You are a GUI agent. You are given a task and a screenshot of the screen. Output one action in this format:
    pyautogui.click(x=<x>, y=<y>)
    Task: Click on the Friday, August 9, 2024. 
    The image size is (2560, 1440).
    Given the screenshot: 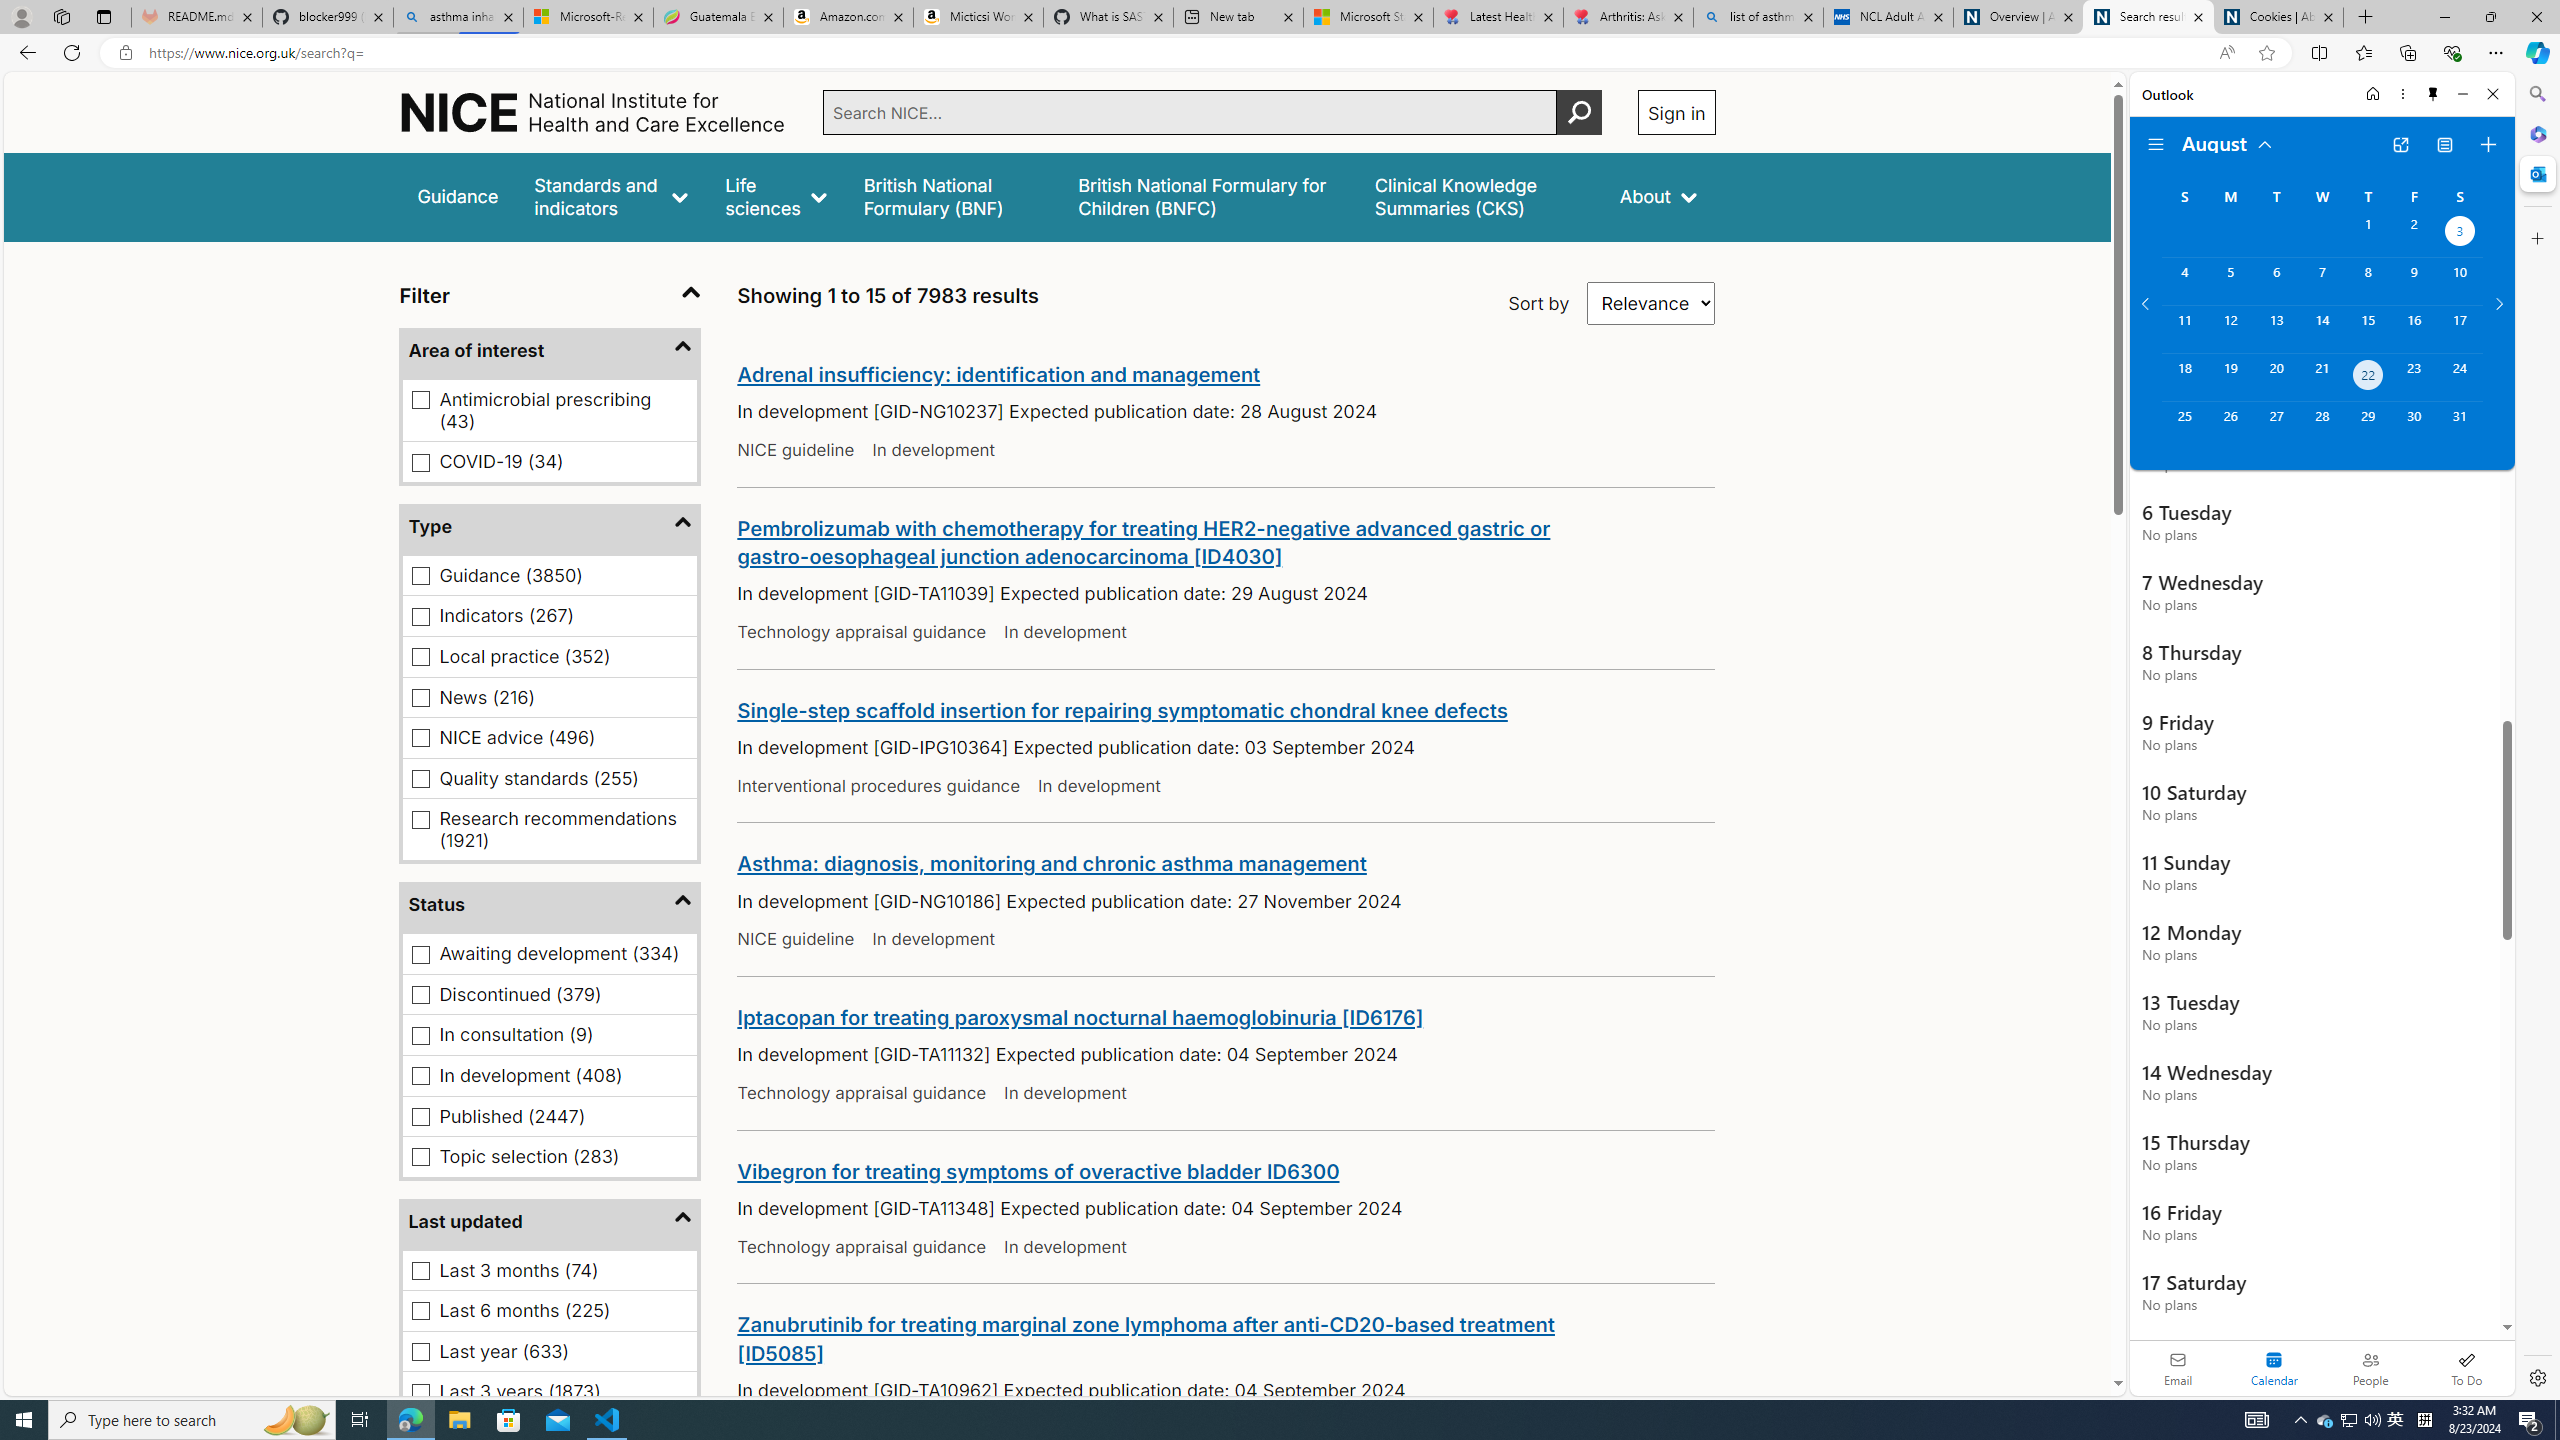 What is the action you would take?
    pyautogui.click(x=2414, y=281)
    